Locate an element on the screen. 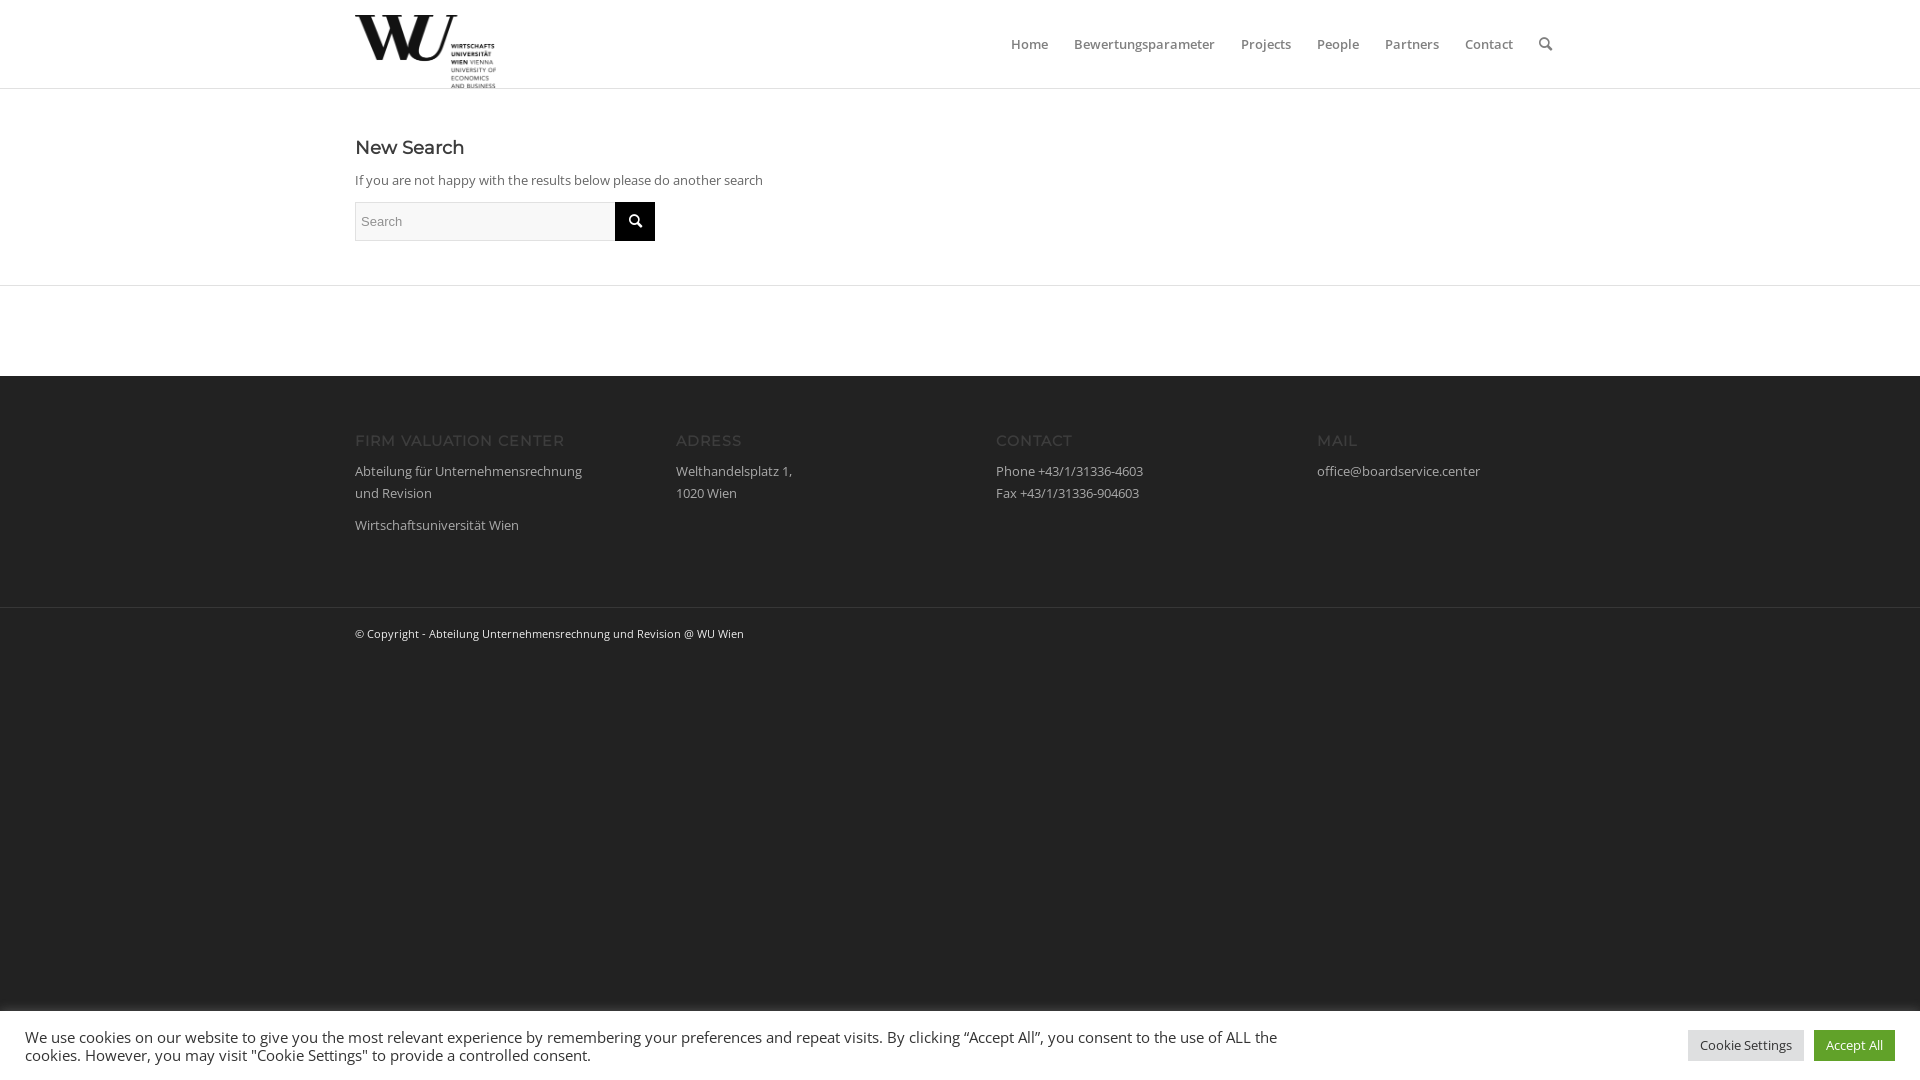  Cookie Settings is located at coordinates (1746, 1046).